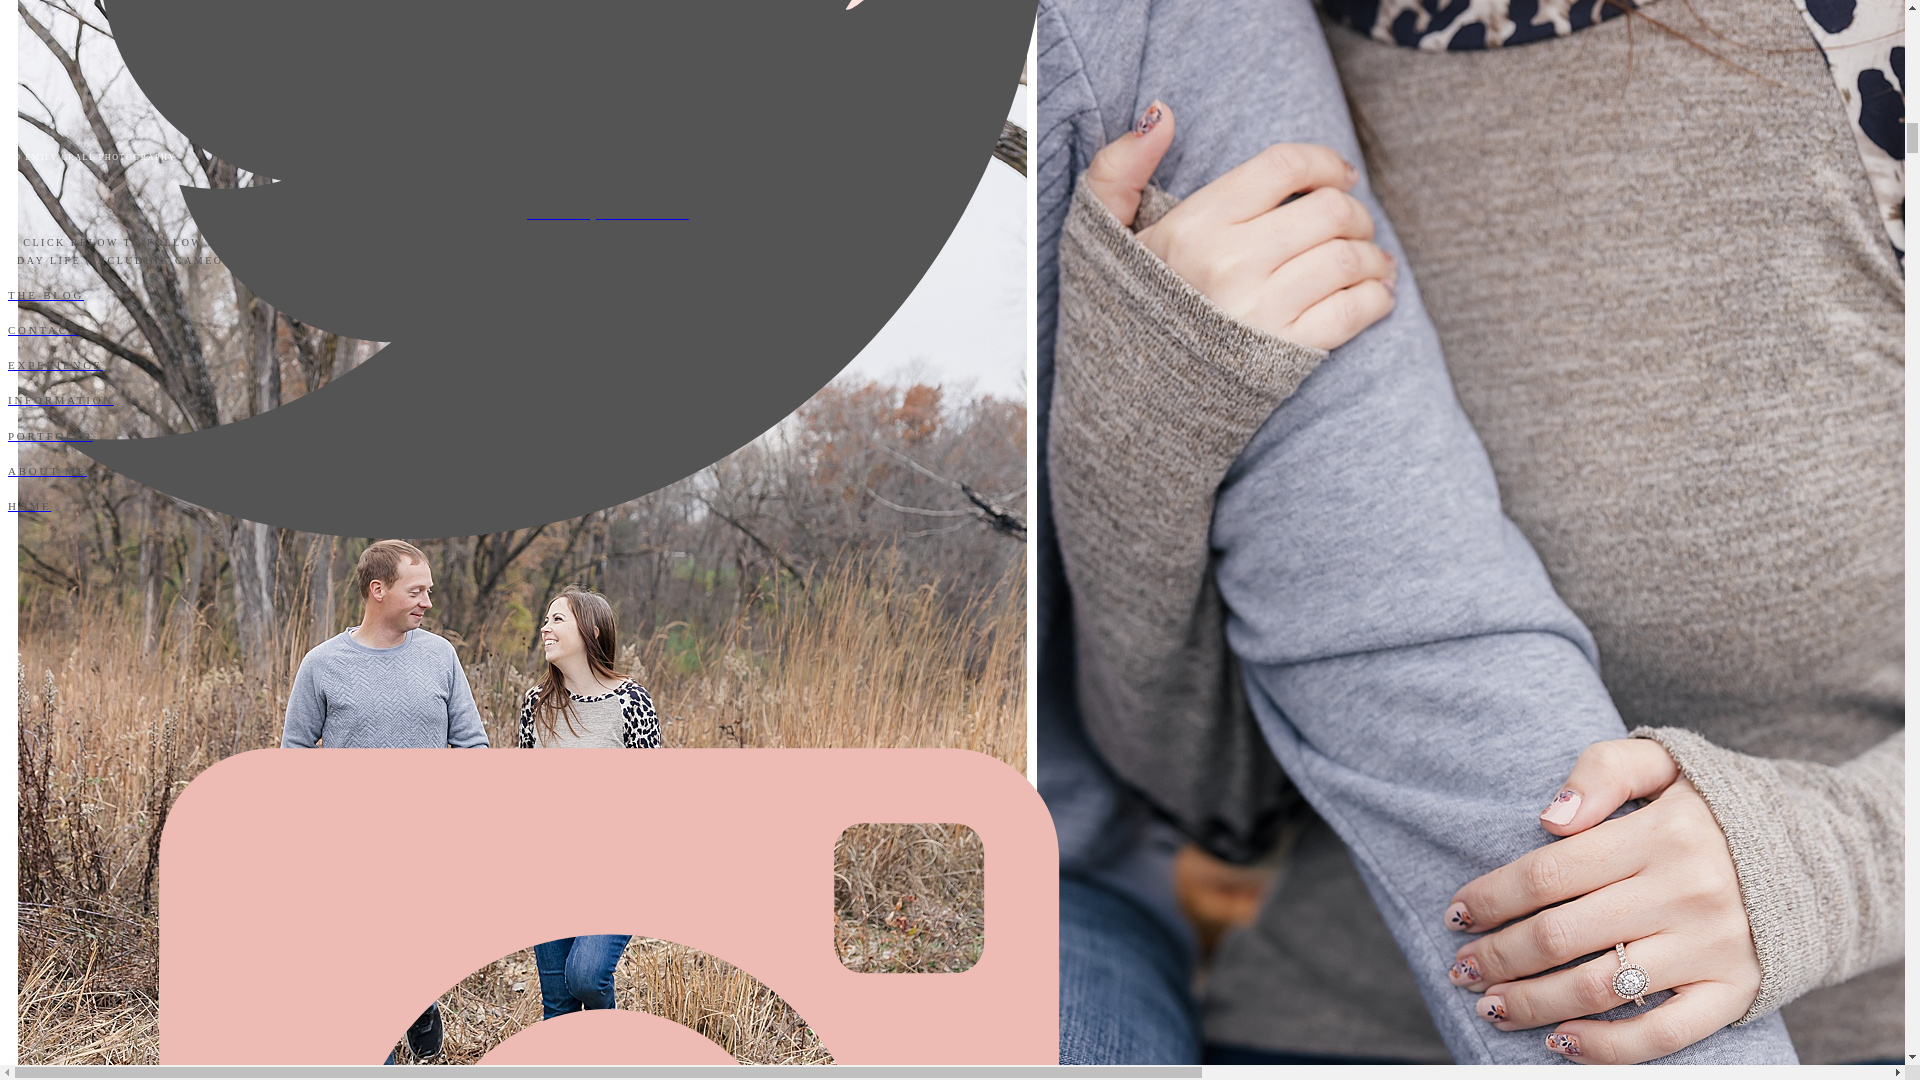  What do you see at coordinates (607, 96) in the screenshot?
I see `arrow` at bounding box center [607, 96].